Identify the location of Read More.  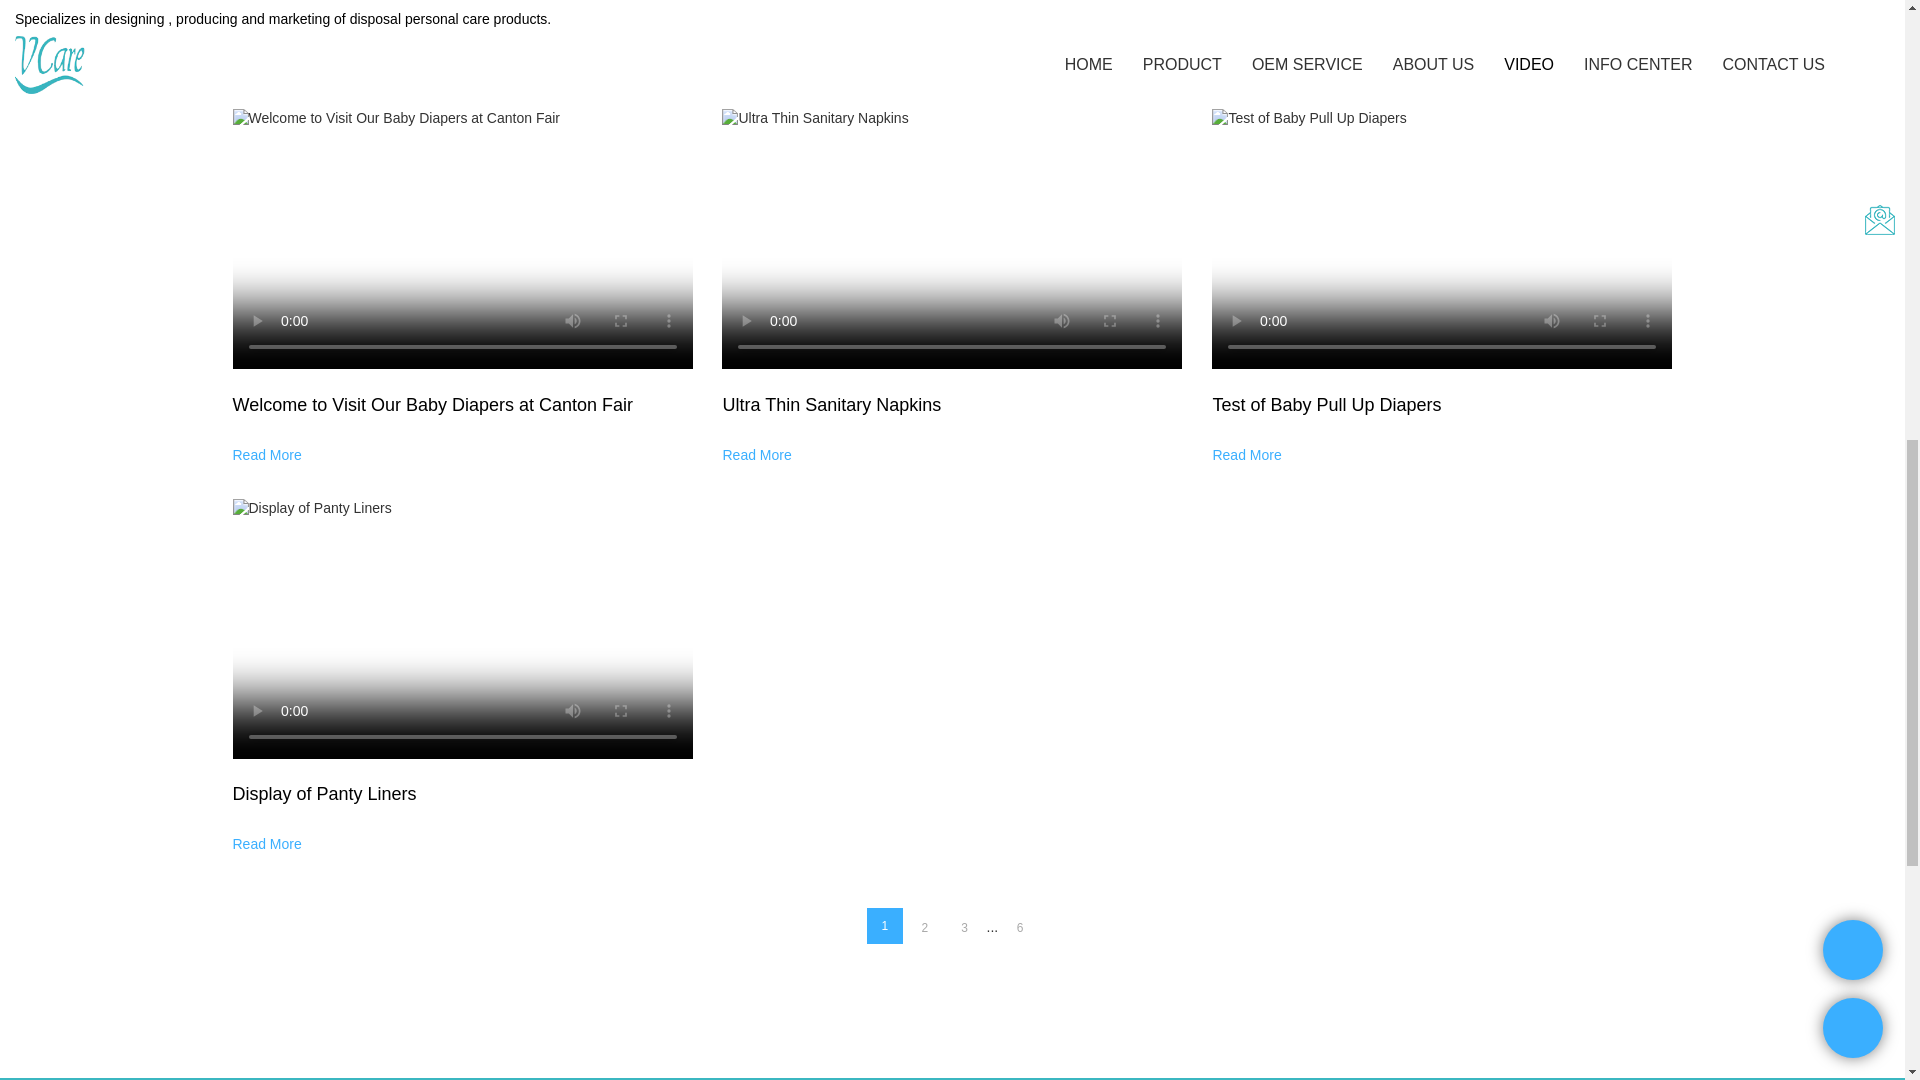
(266, 65).